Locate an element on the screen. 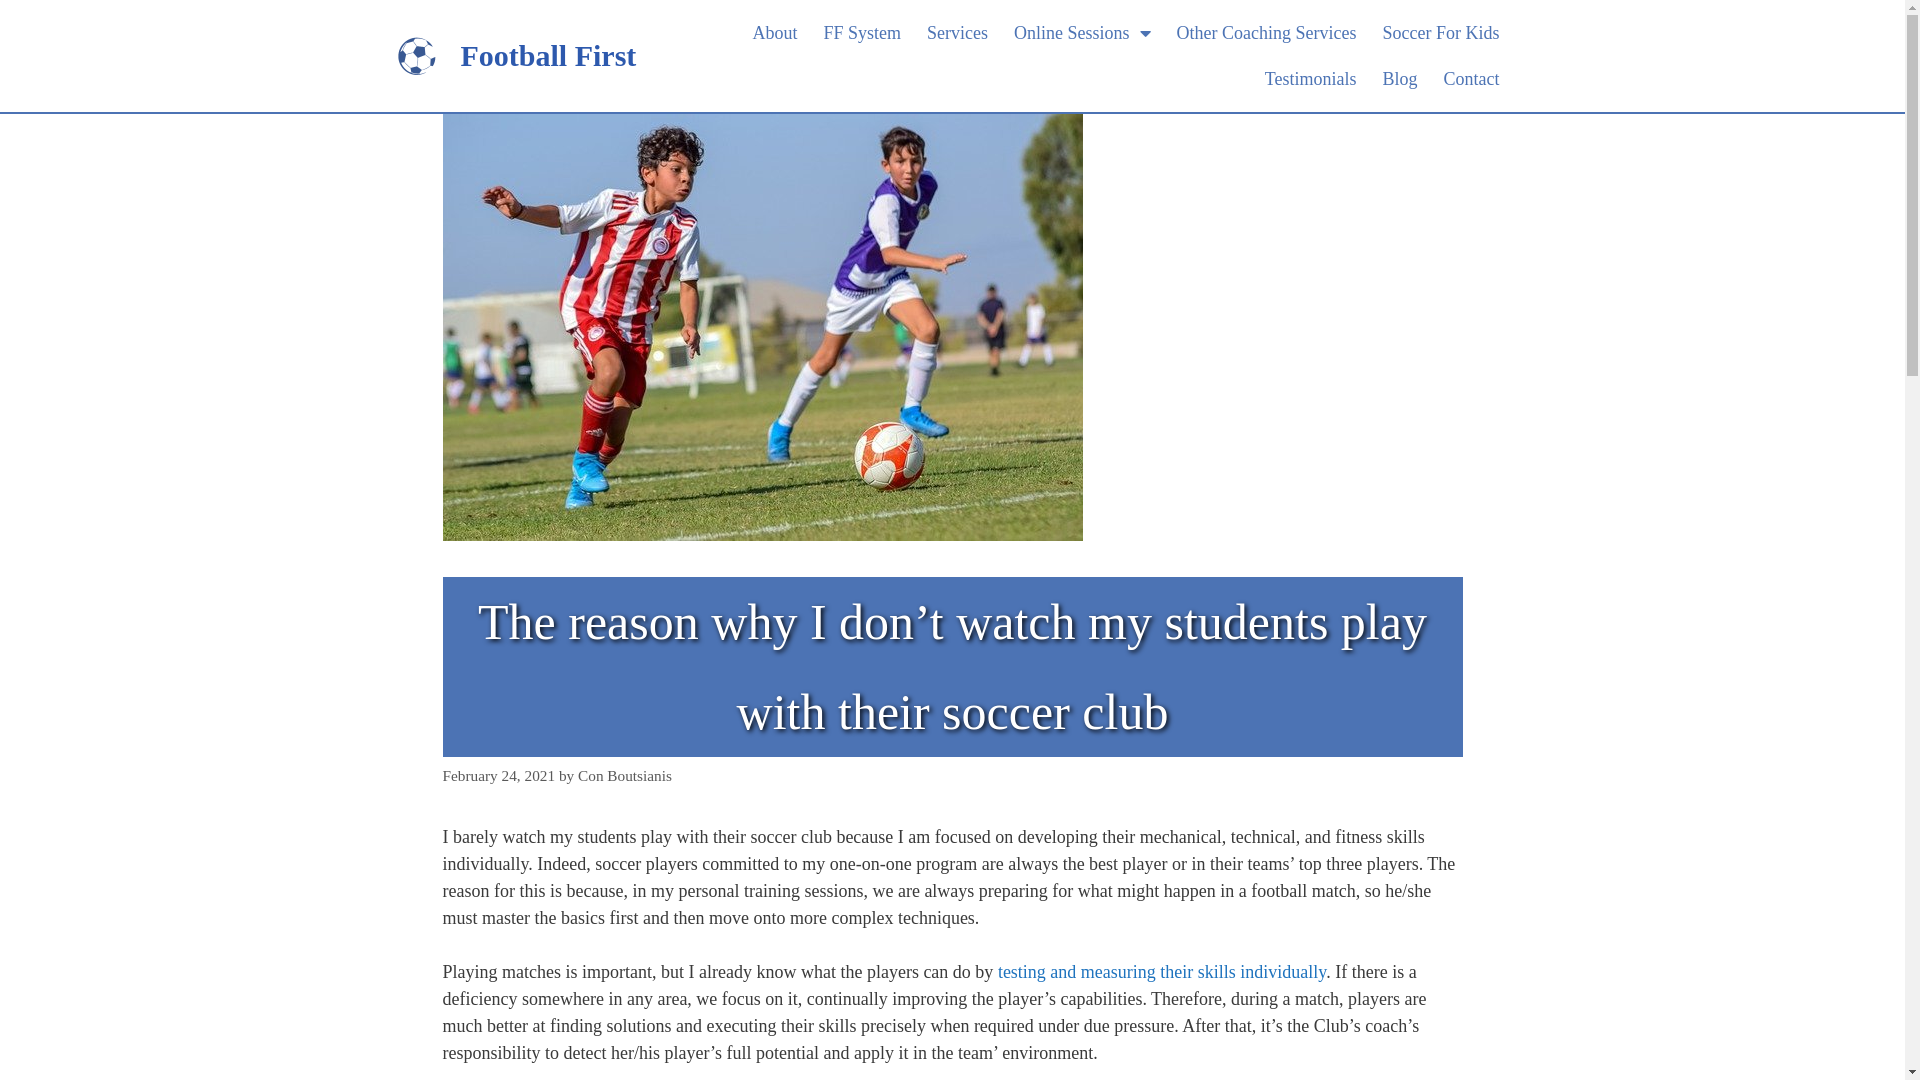 The height and width of the screenshot is (1080, 1920). Testimonials is located at coordinates (1311, 79).